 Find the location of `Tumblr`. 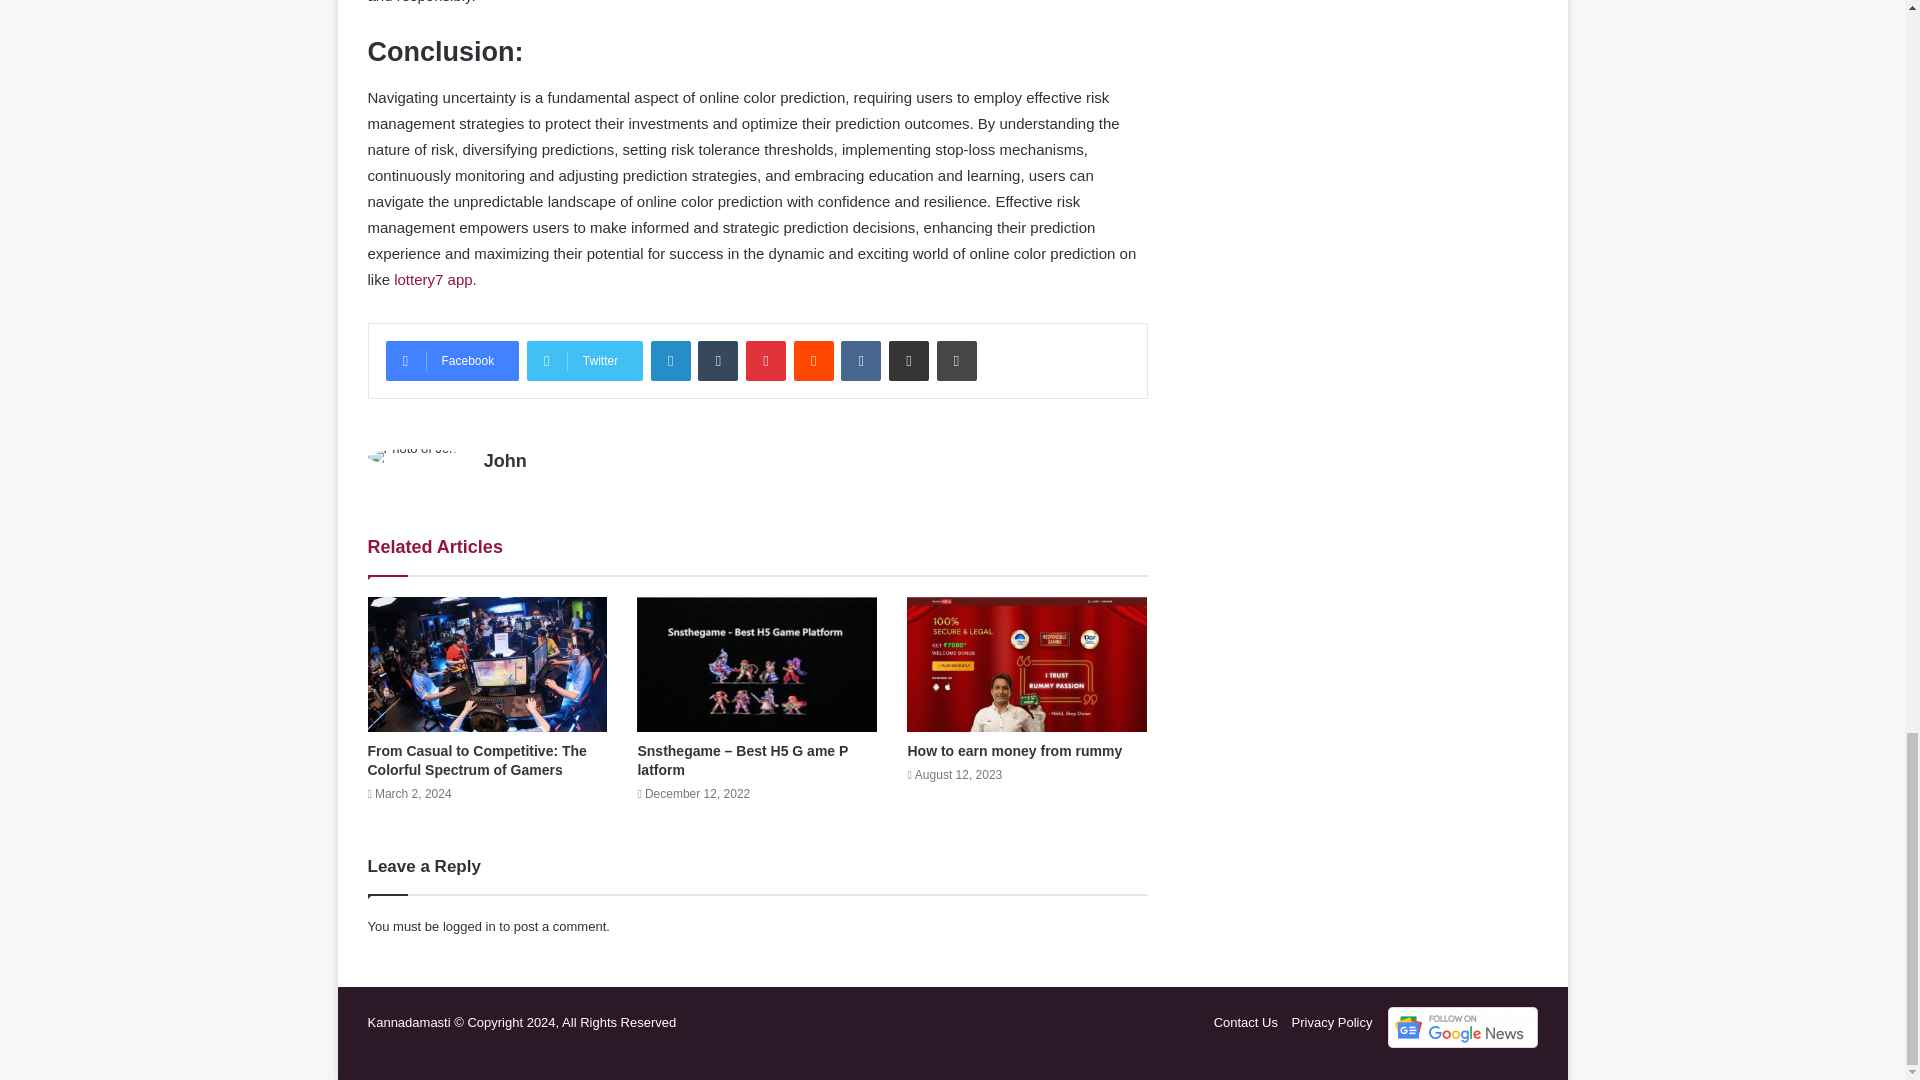

Tumblr is located at coordinates (718, 361).